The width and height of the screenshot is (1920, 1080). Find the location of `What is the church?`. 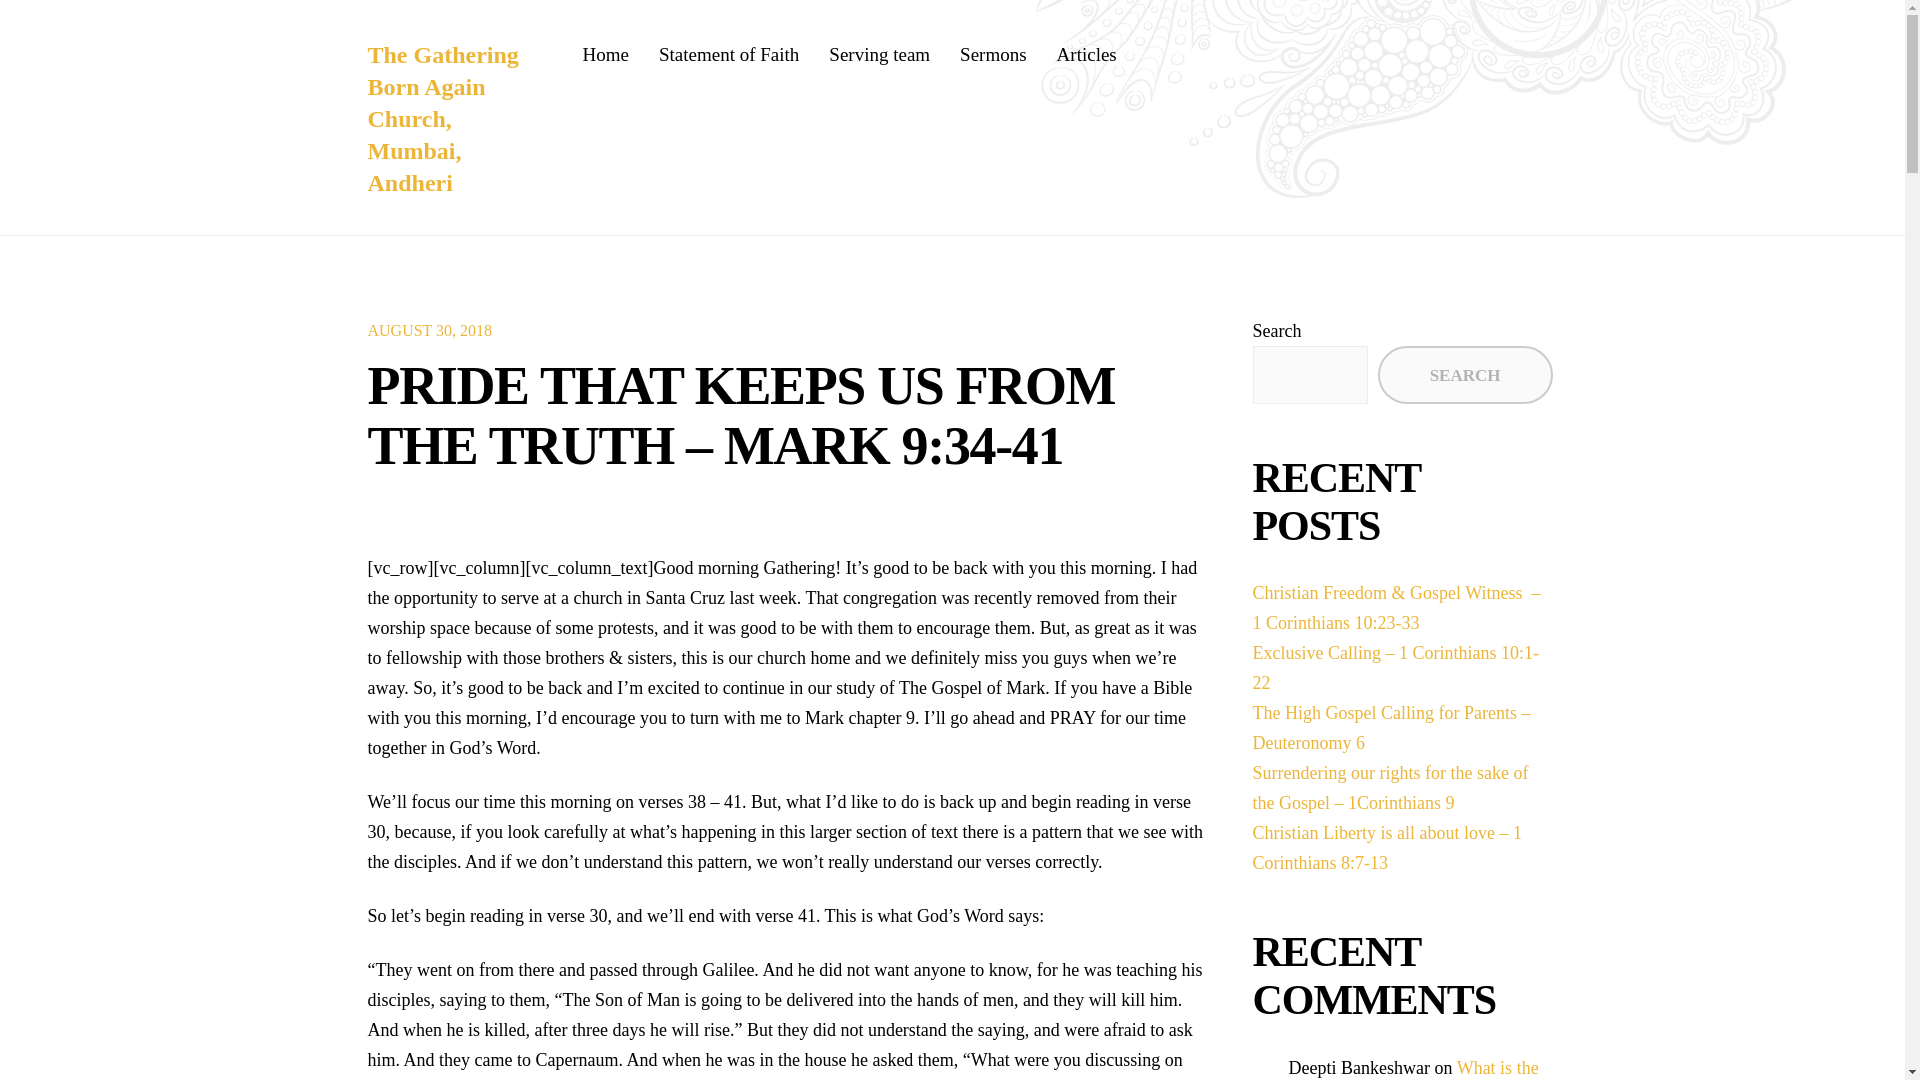

What is the church? is located at coordinates (1412, 1069).